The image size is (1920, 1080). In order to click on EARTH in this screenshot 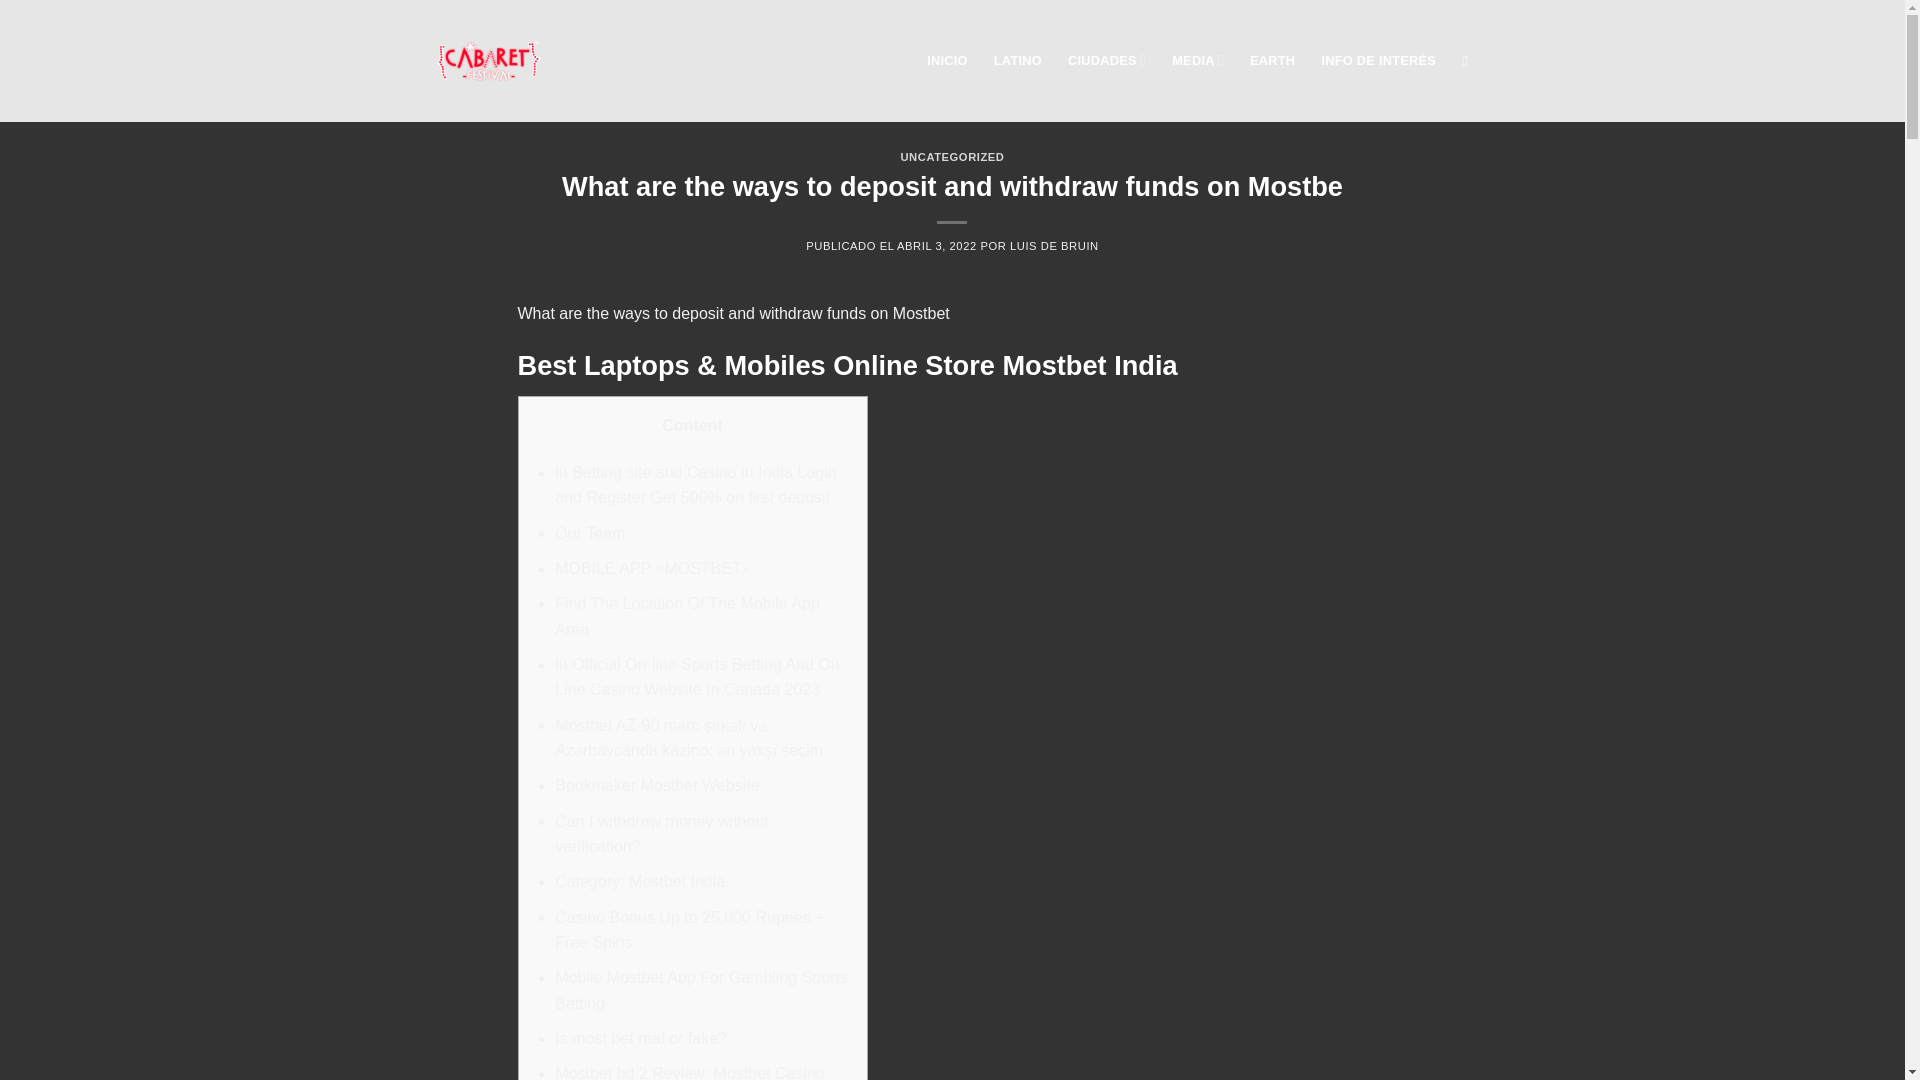, I will do `click(1272, 60)`.